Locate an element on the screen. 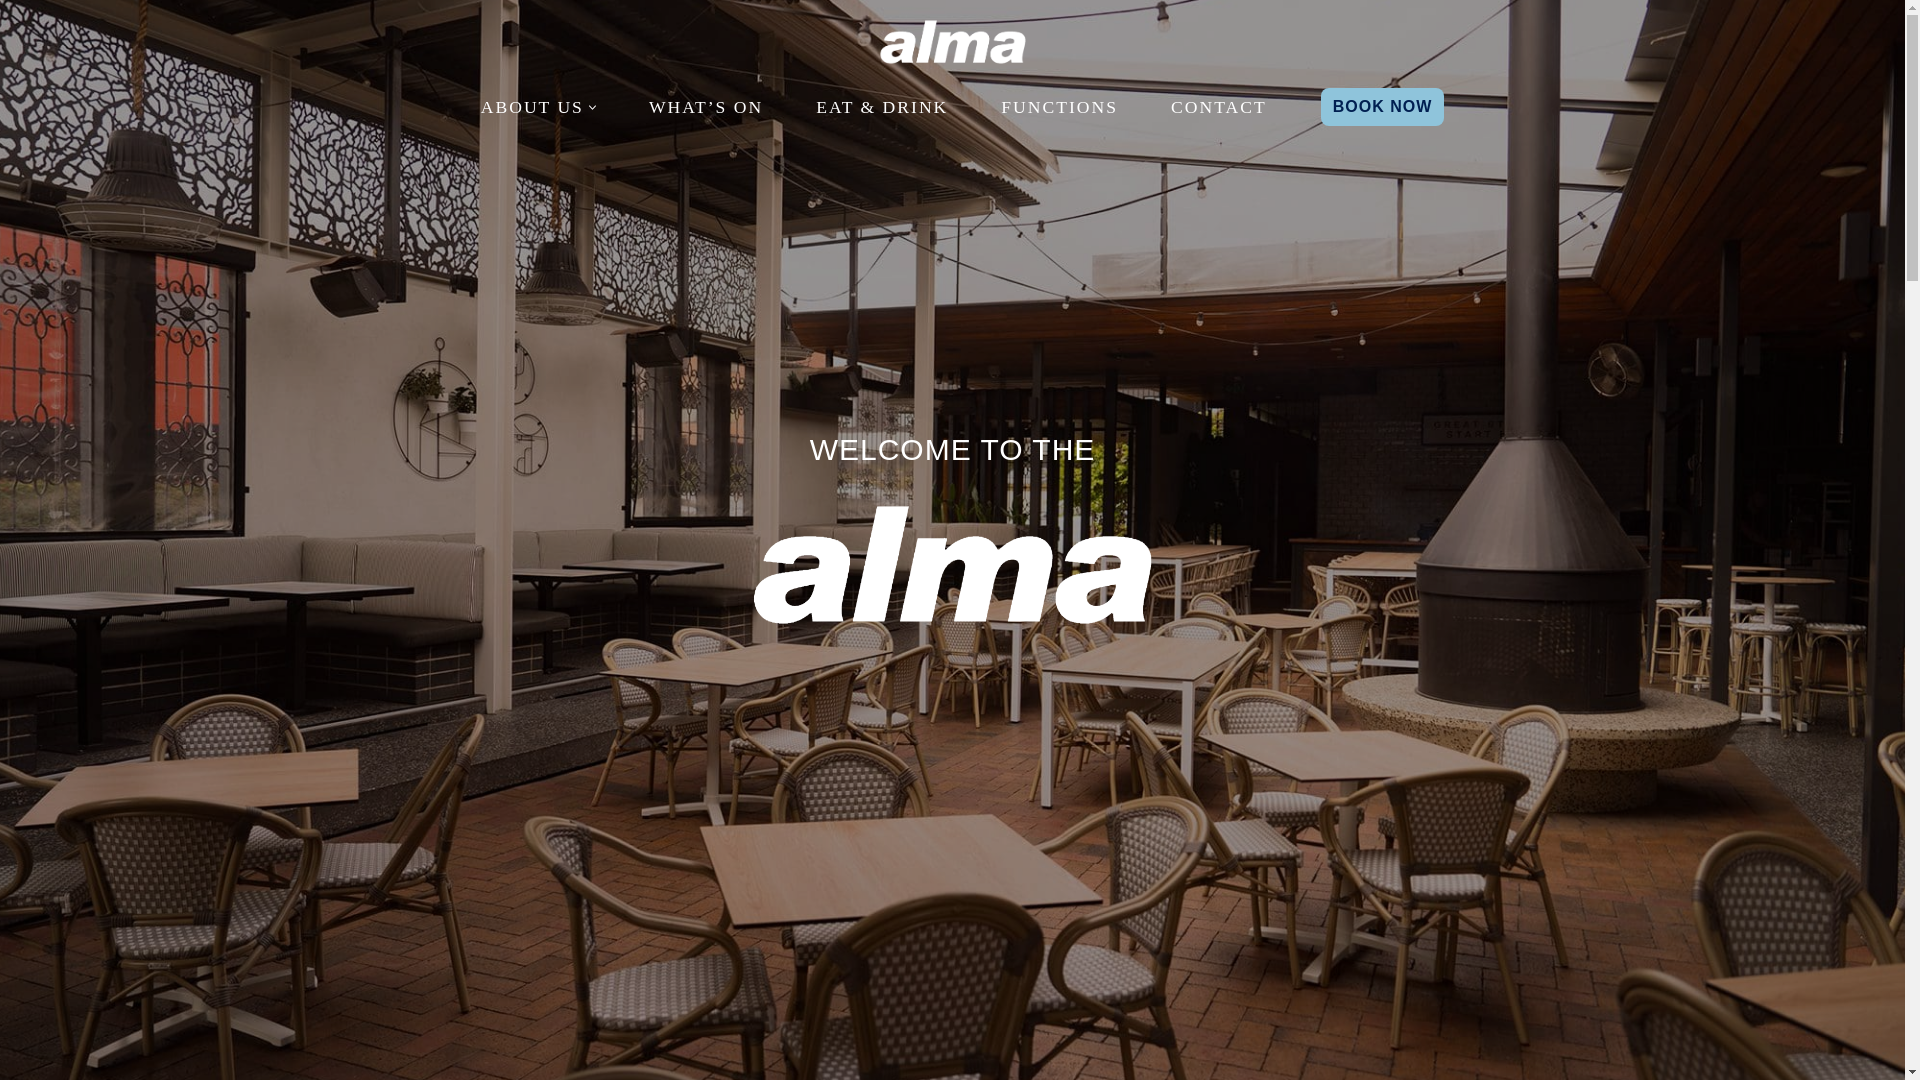  CONTACT is located at coordinates (1219, 106).